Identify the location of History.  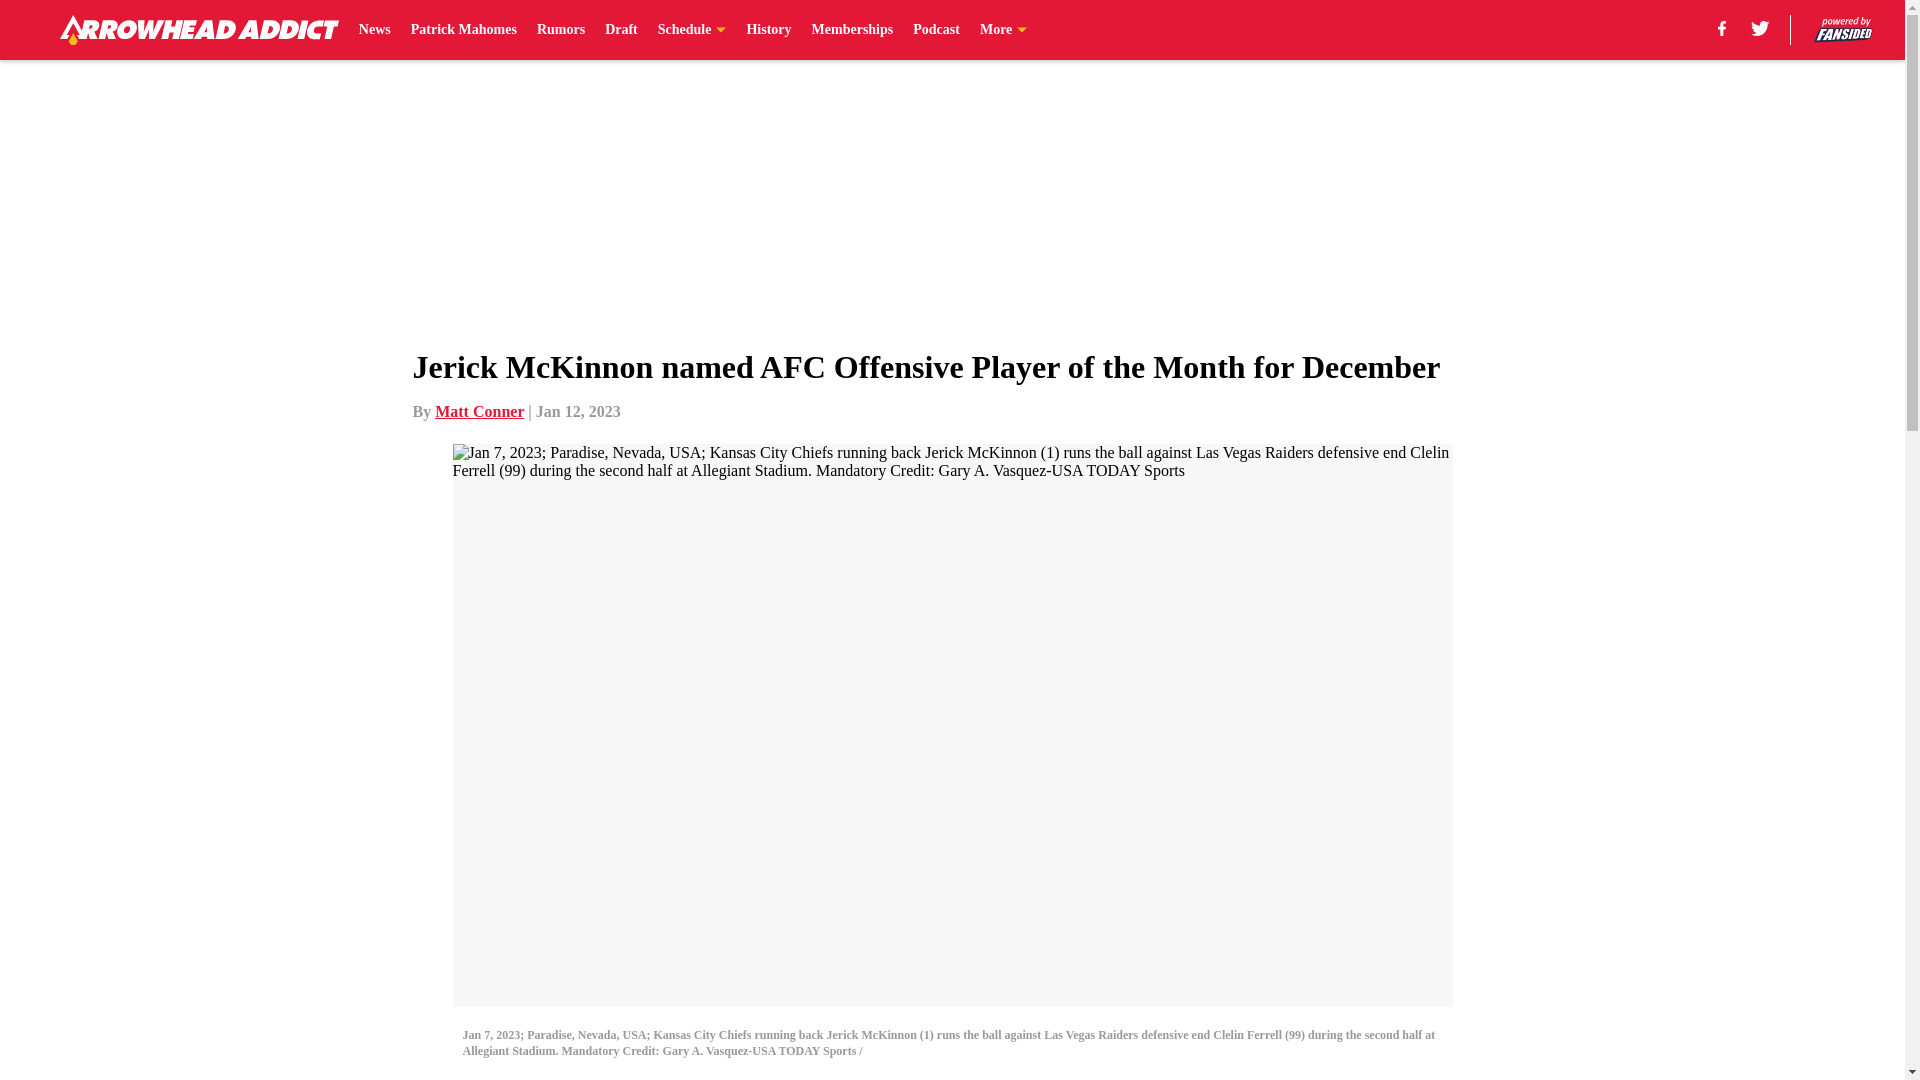
(768, 30).